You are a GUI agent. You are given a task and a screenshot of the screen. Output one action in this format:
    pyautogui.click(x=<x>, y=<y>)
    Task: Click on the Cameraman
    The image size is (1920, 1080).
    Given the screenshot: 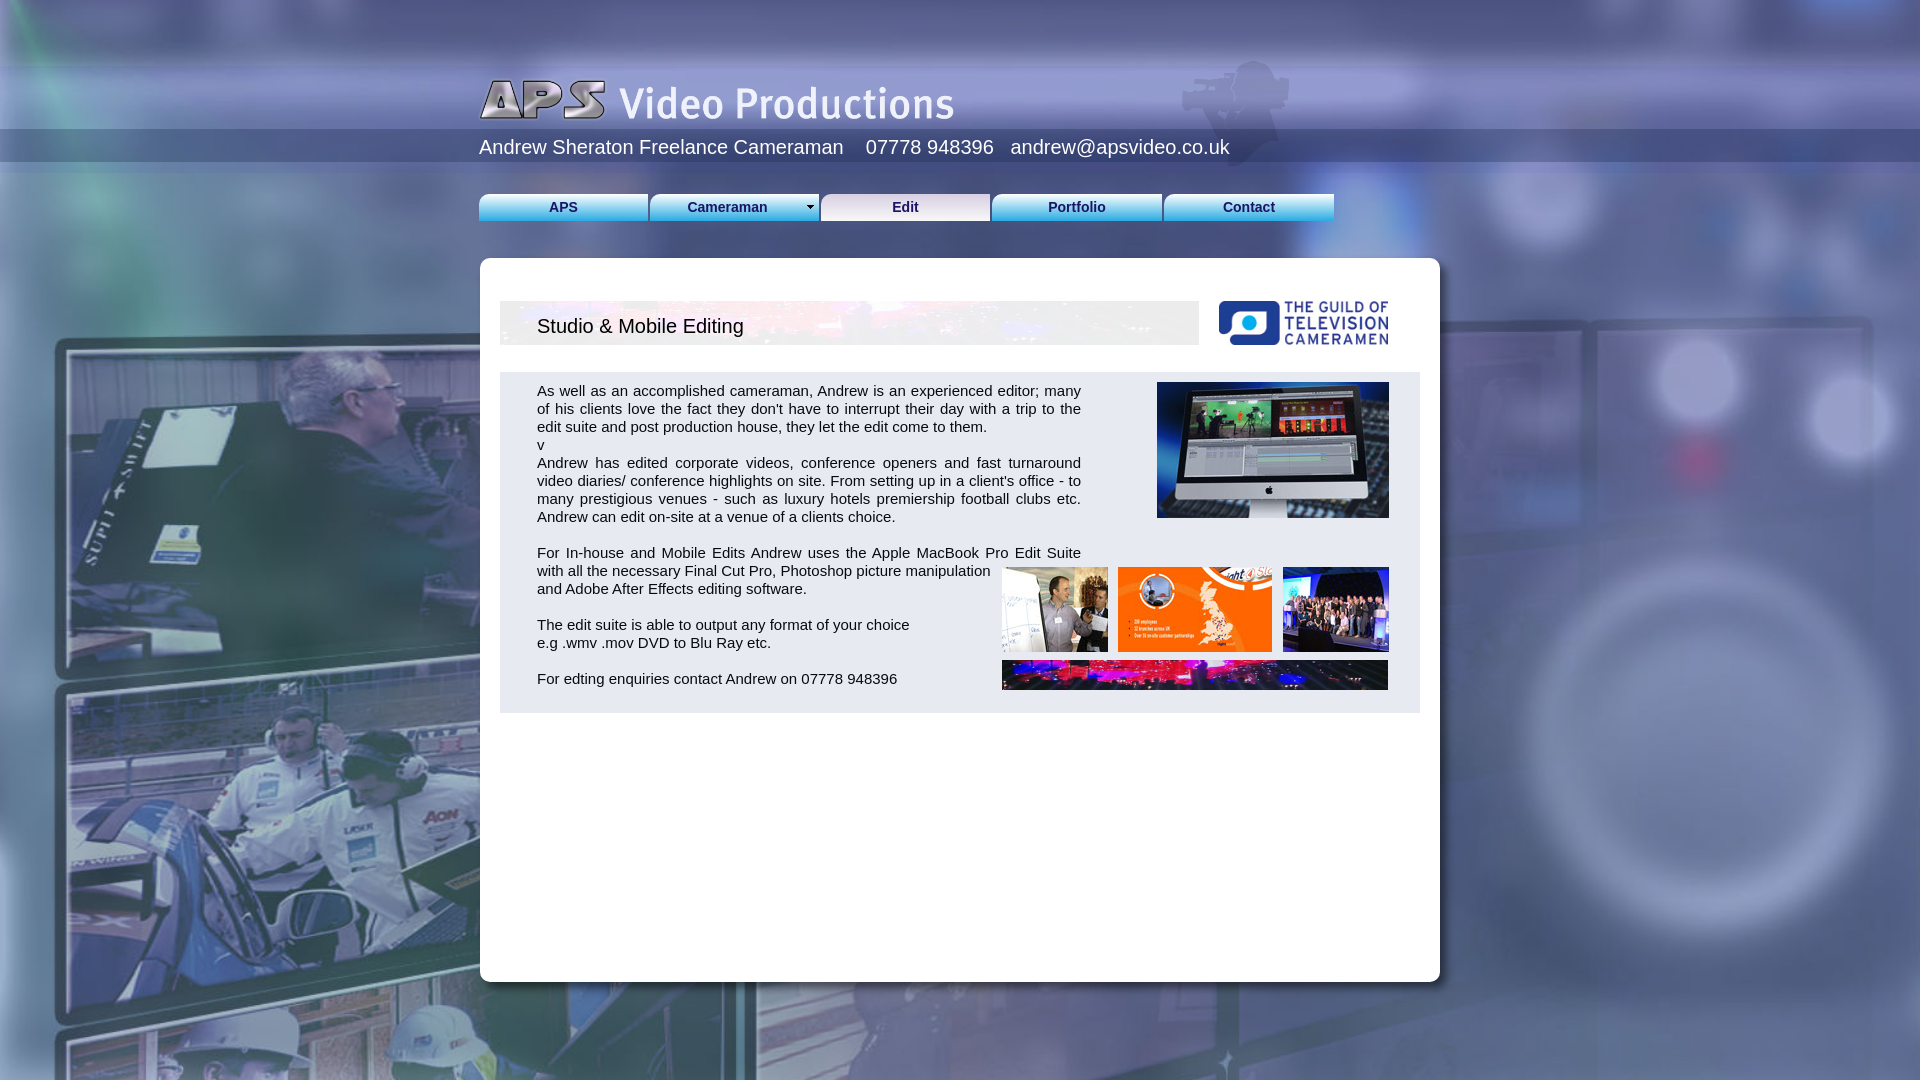 What is the action you would take?
    pyautogui.click(x=734, y=208)
    